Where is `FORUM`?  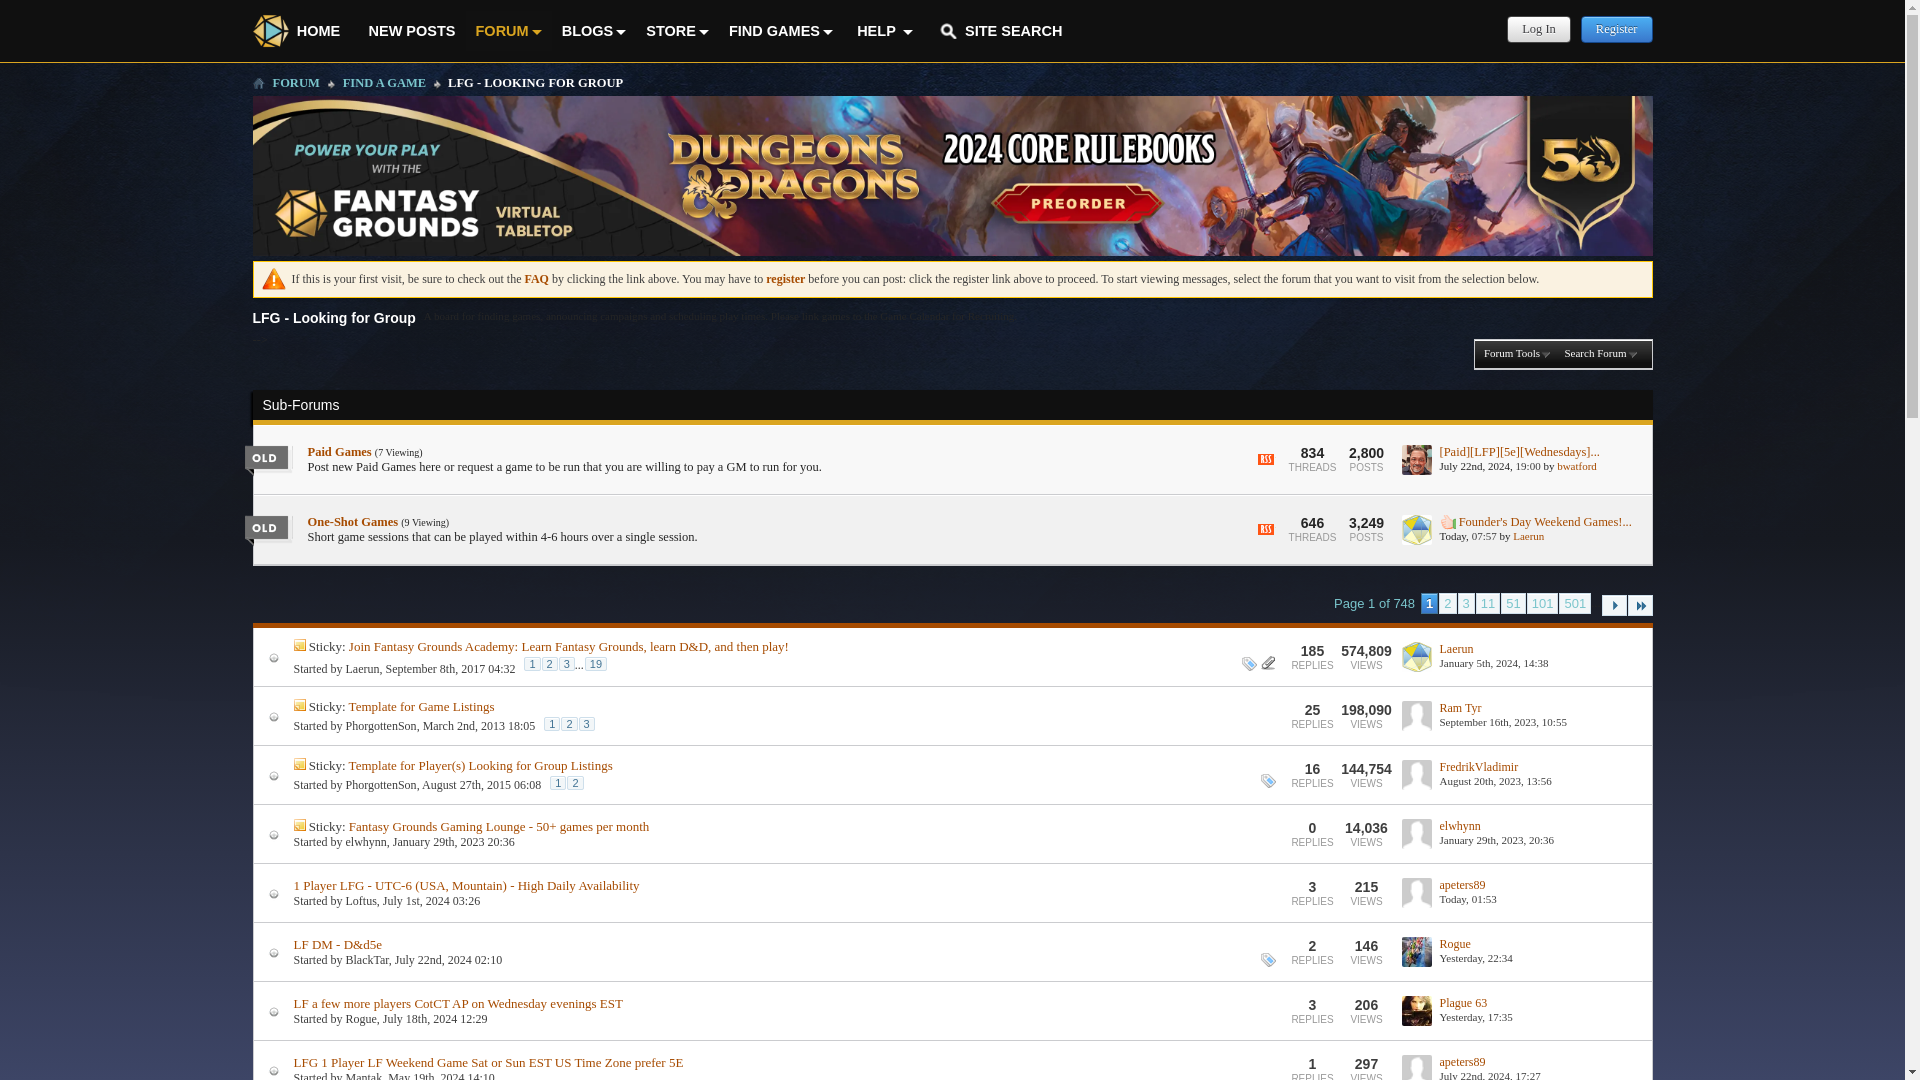 FORUM is located at coordinates (509, 30).